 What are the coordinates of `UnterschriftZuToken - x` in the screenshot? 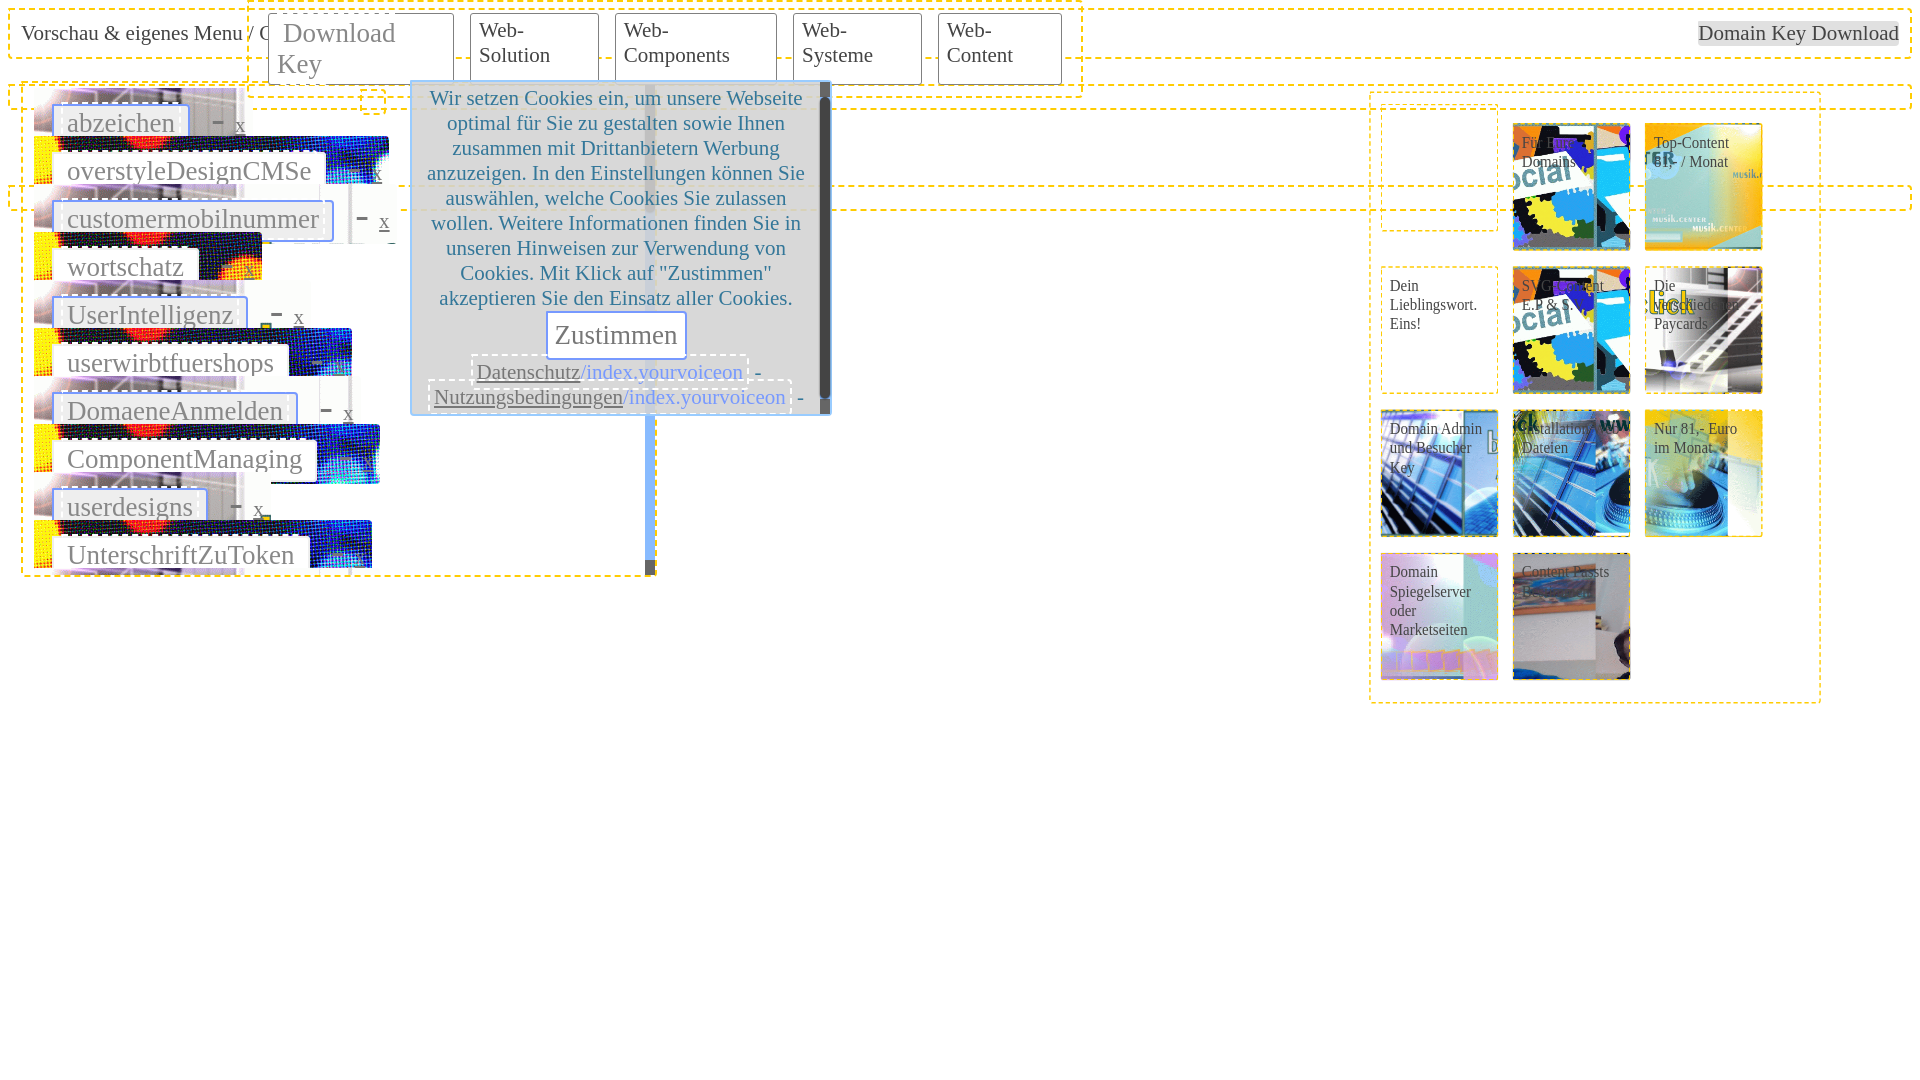 It's located at (203, 550).